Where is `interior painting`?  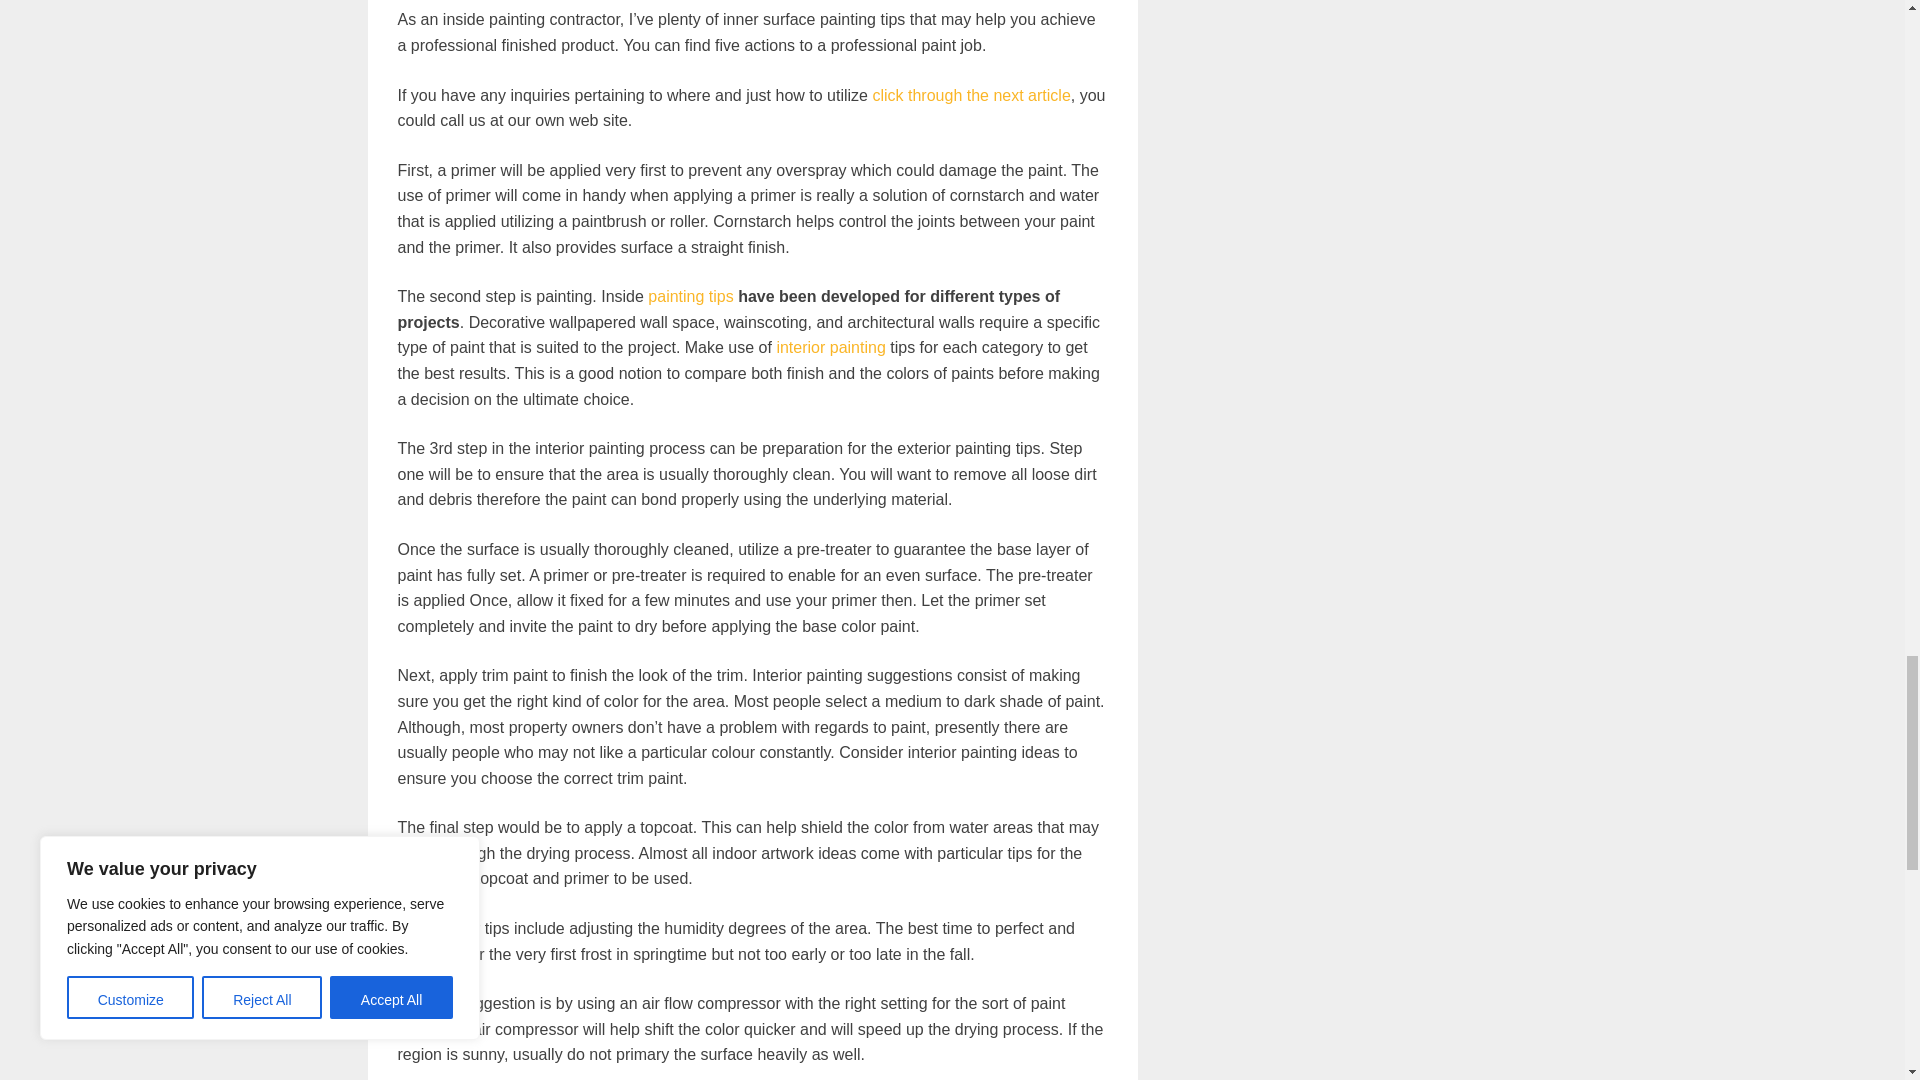 interior painting is located at coordinates (830, 348).